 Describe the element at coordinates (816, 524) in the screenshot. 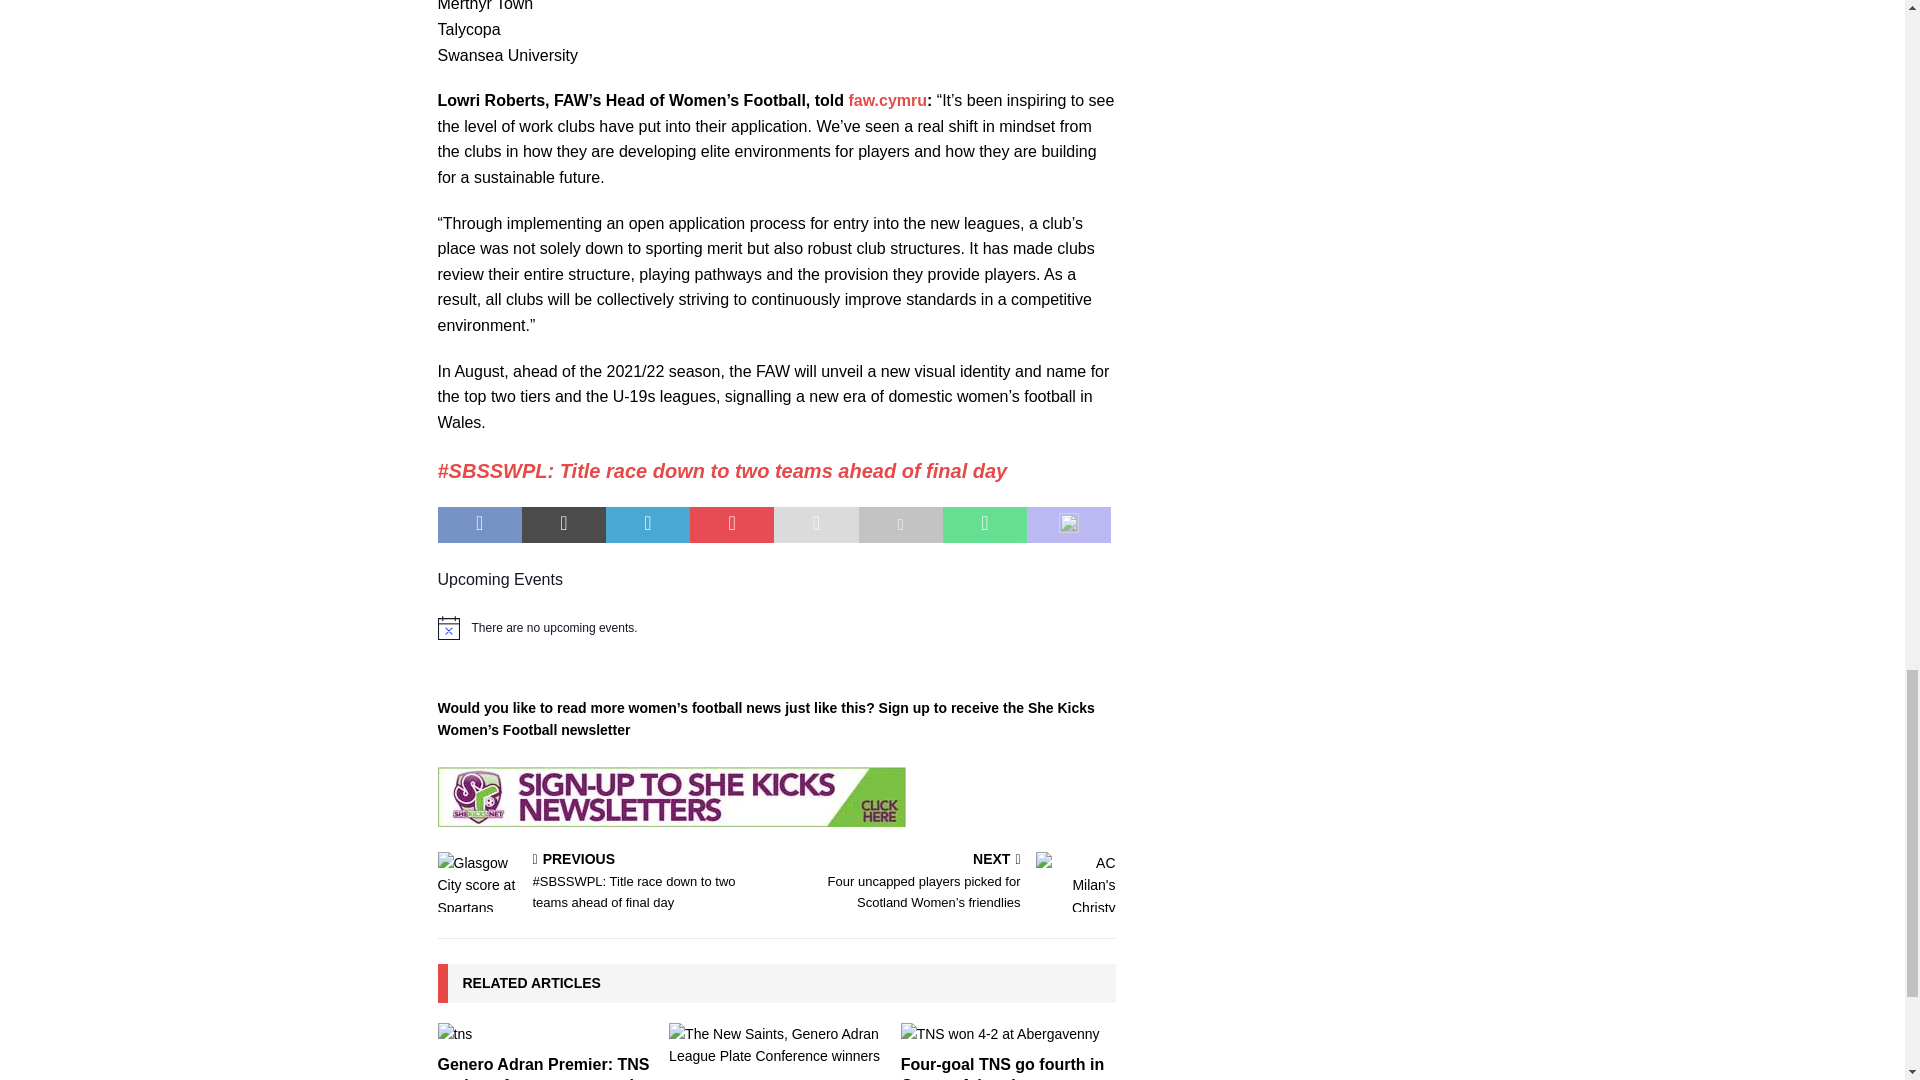

I see `Send this article to a friend` at that location.